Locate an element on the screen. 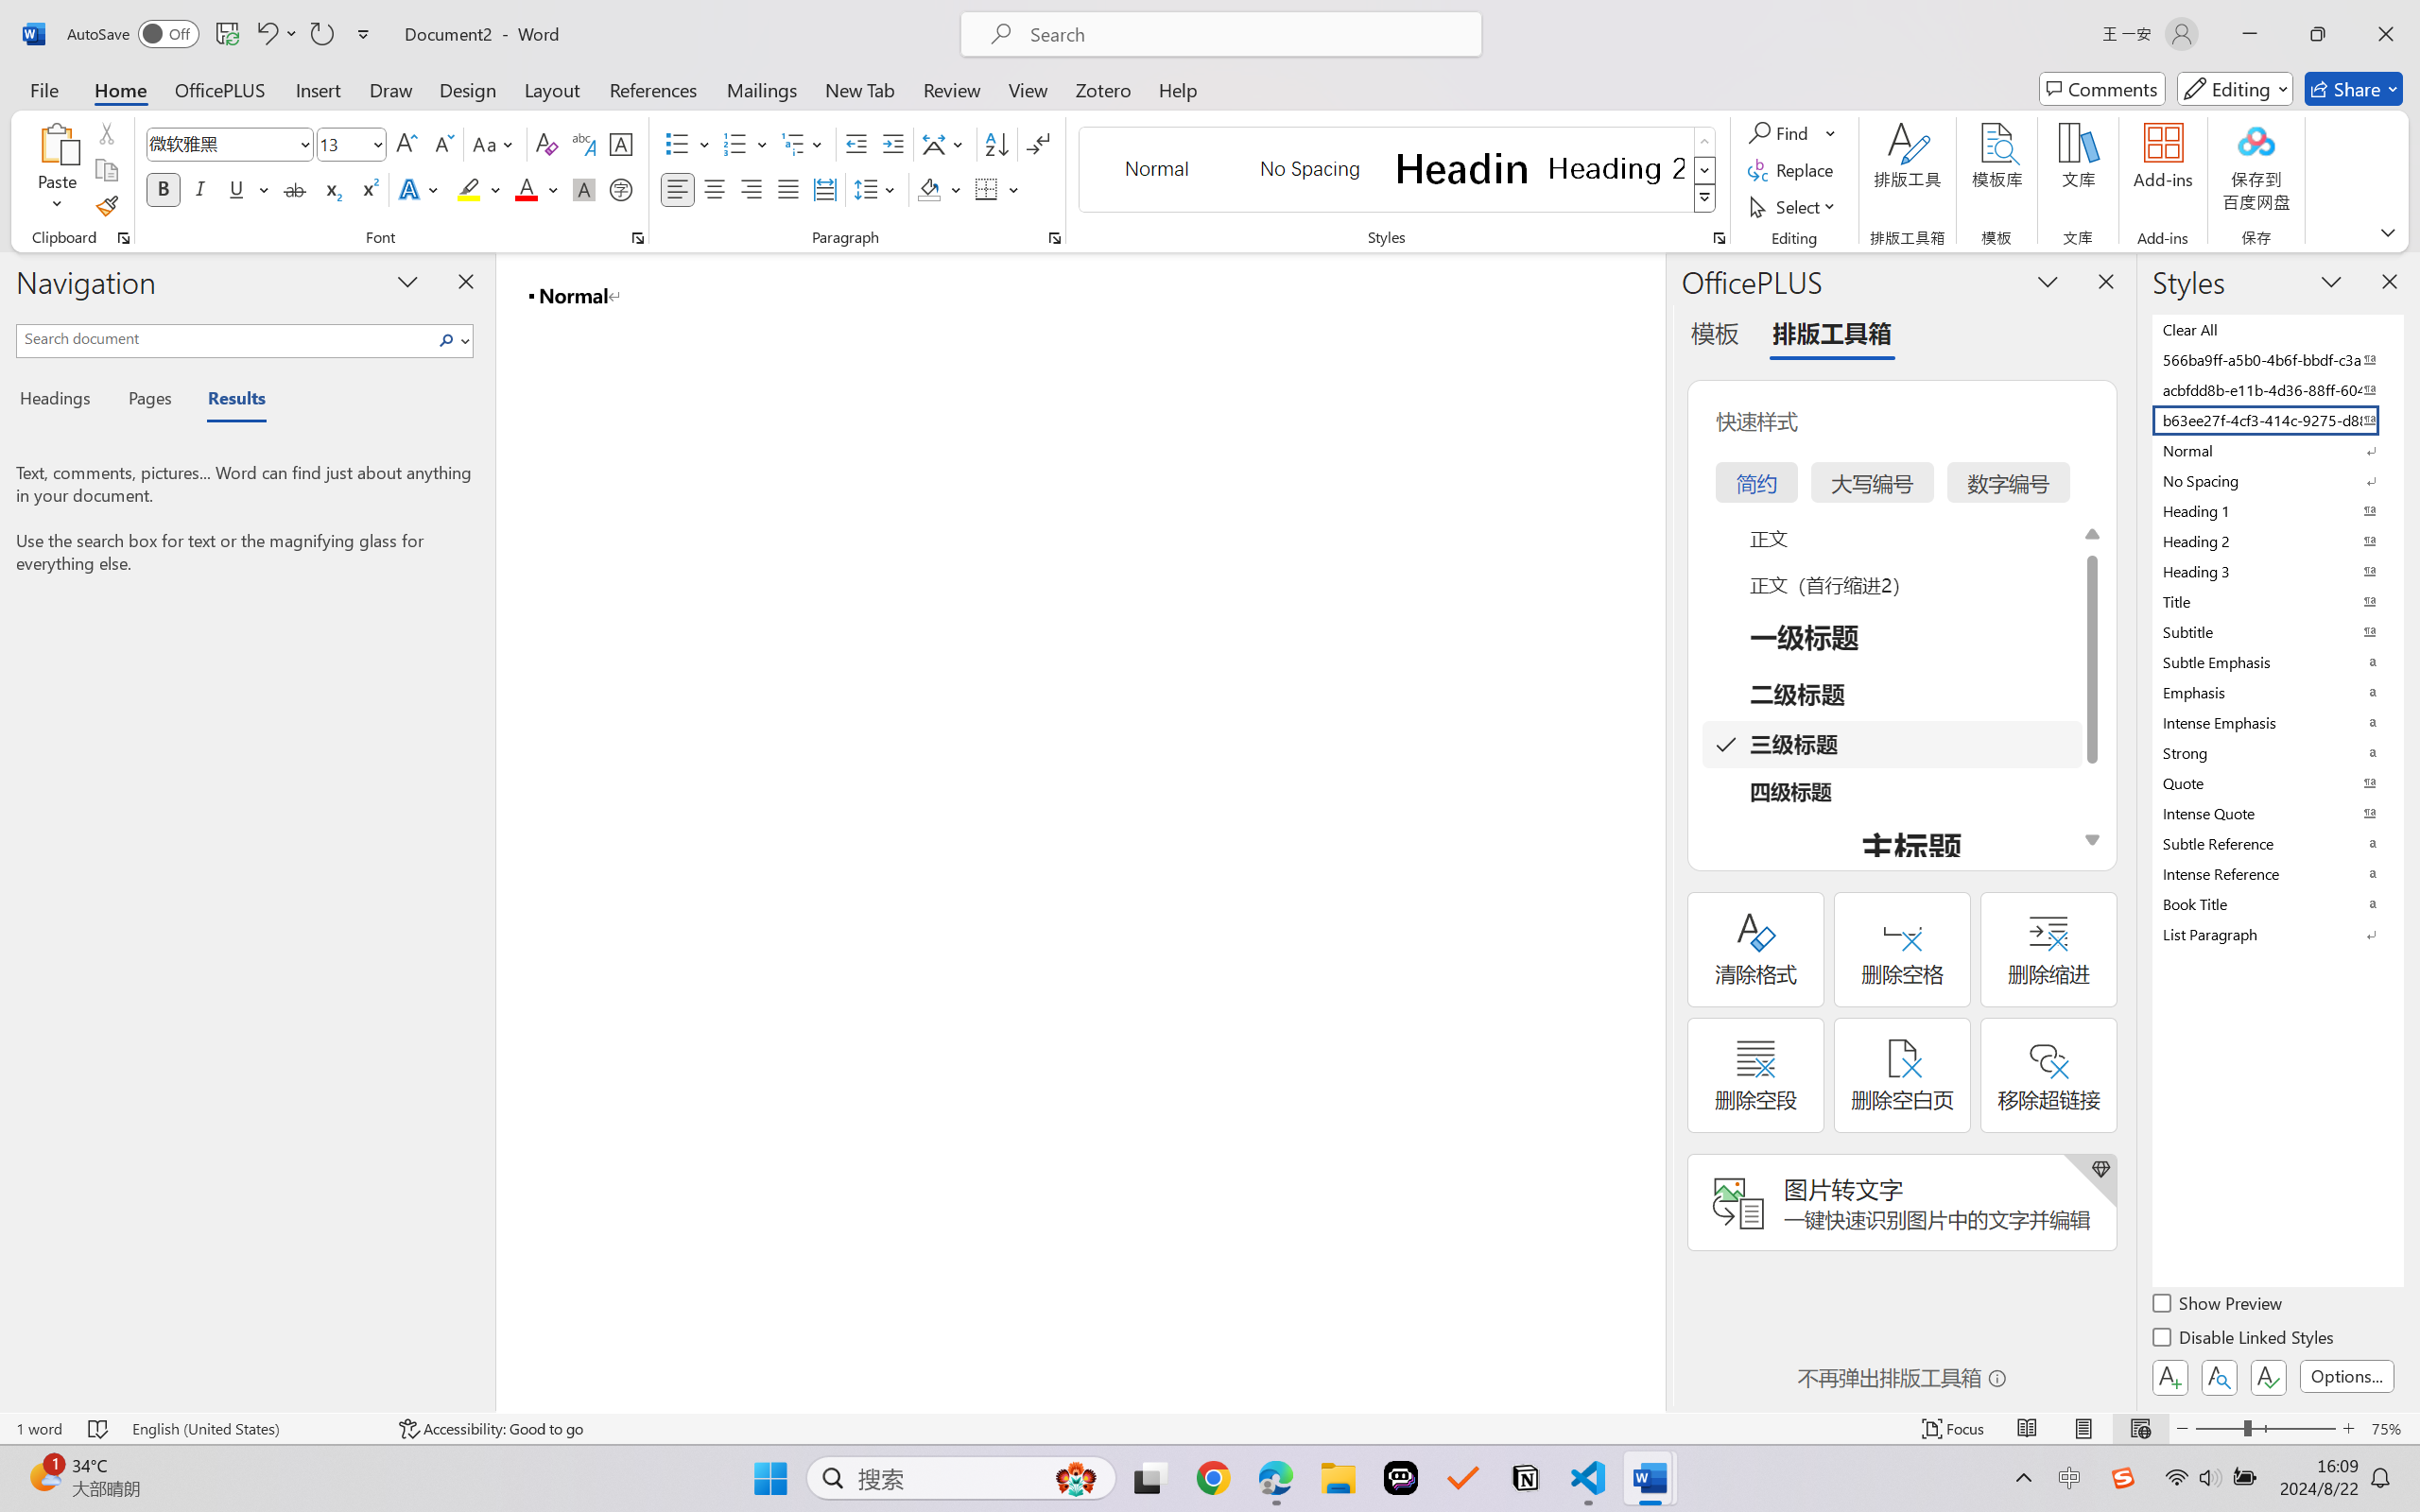 Image resolution: width=2420 pixels, height=1512 pixels. Mode is located at coordinates (2236, 89).